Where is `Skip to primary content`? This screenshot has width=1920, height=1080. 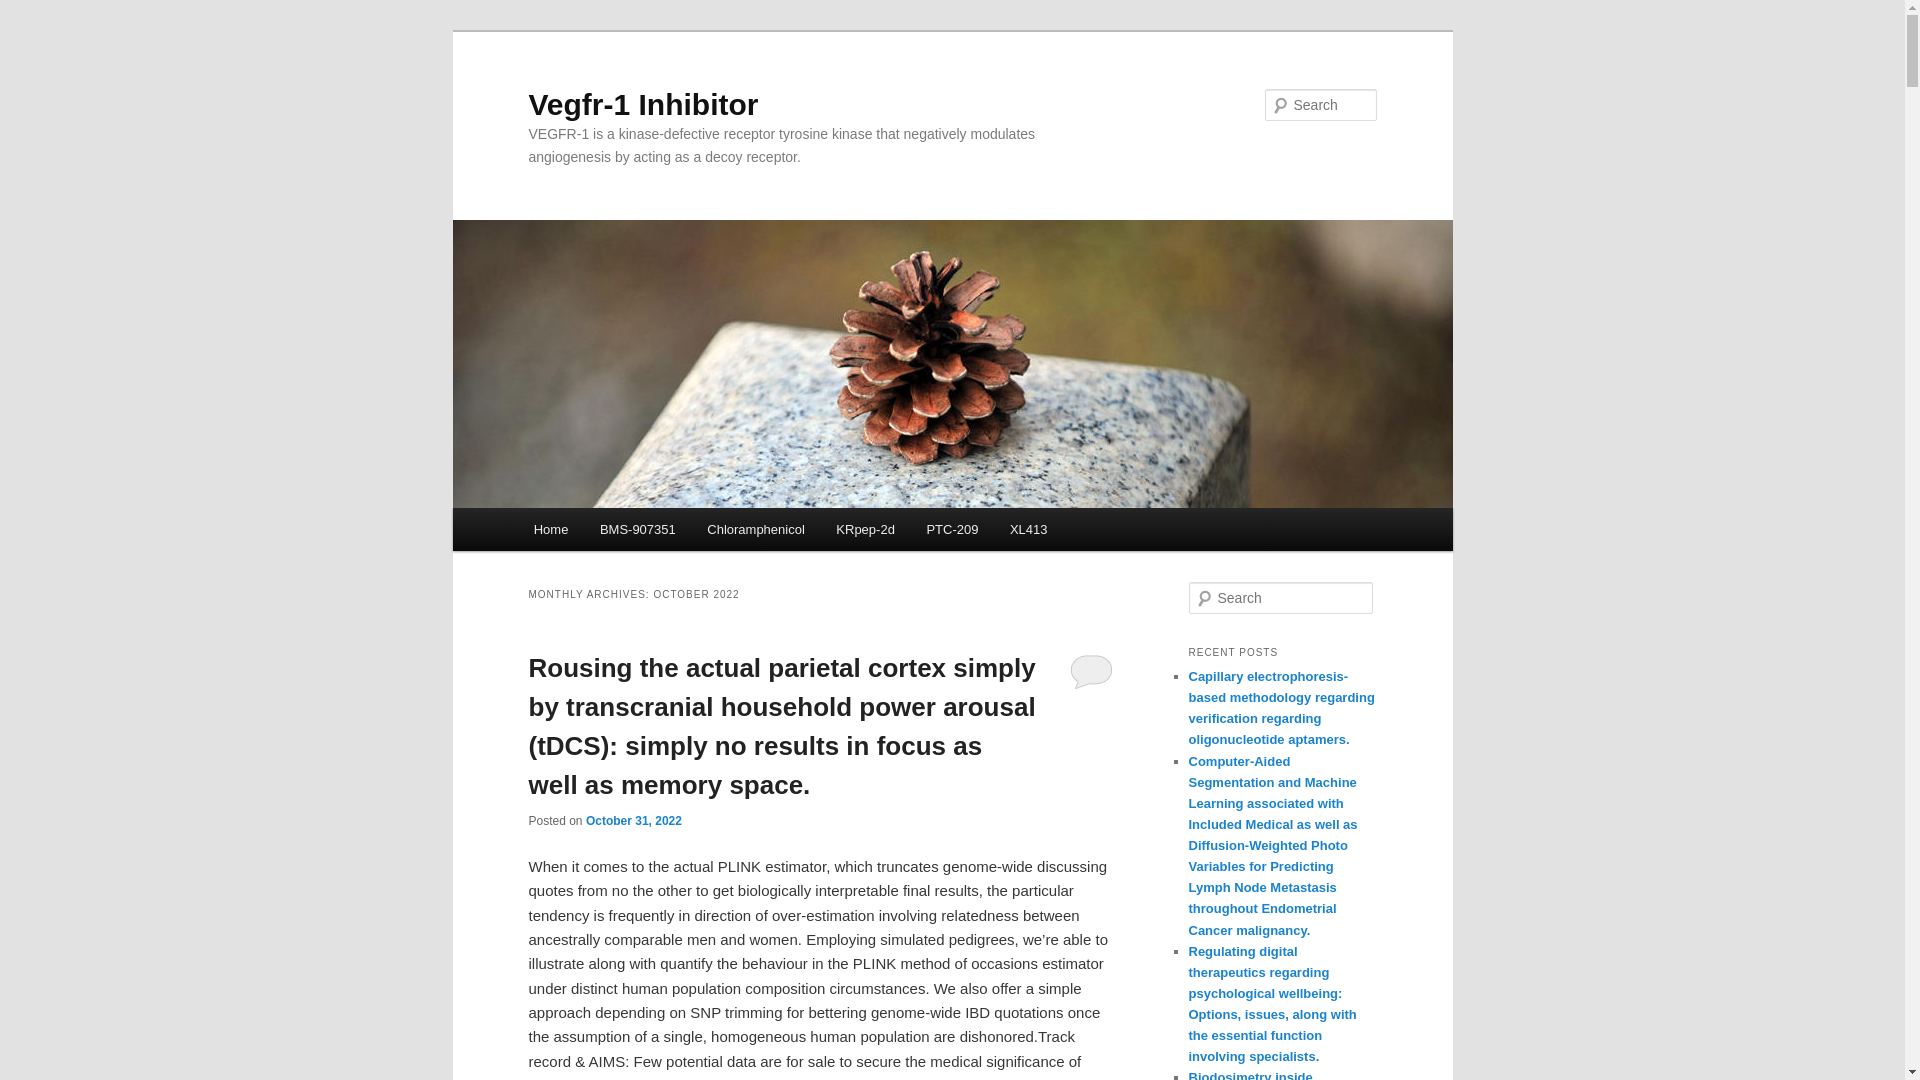 Skip to primary content is located at coordinates (623, 532).